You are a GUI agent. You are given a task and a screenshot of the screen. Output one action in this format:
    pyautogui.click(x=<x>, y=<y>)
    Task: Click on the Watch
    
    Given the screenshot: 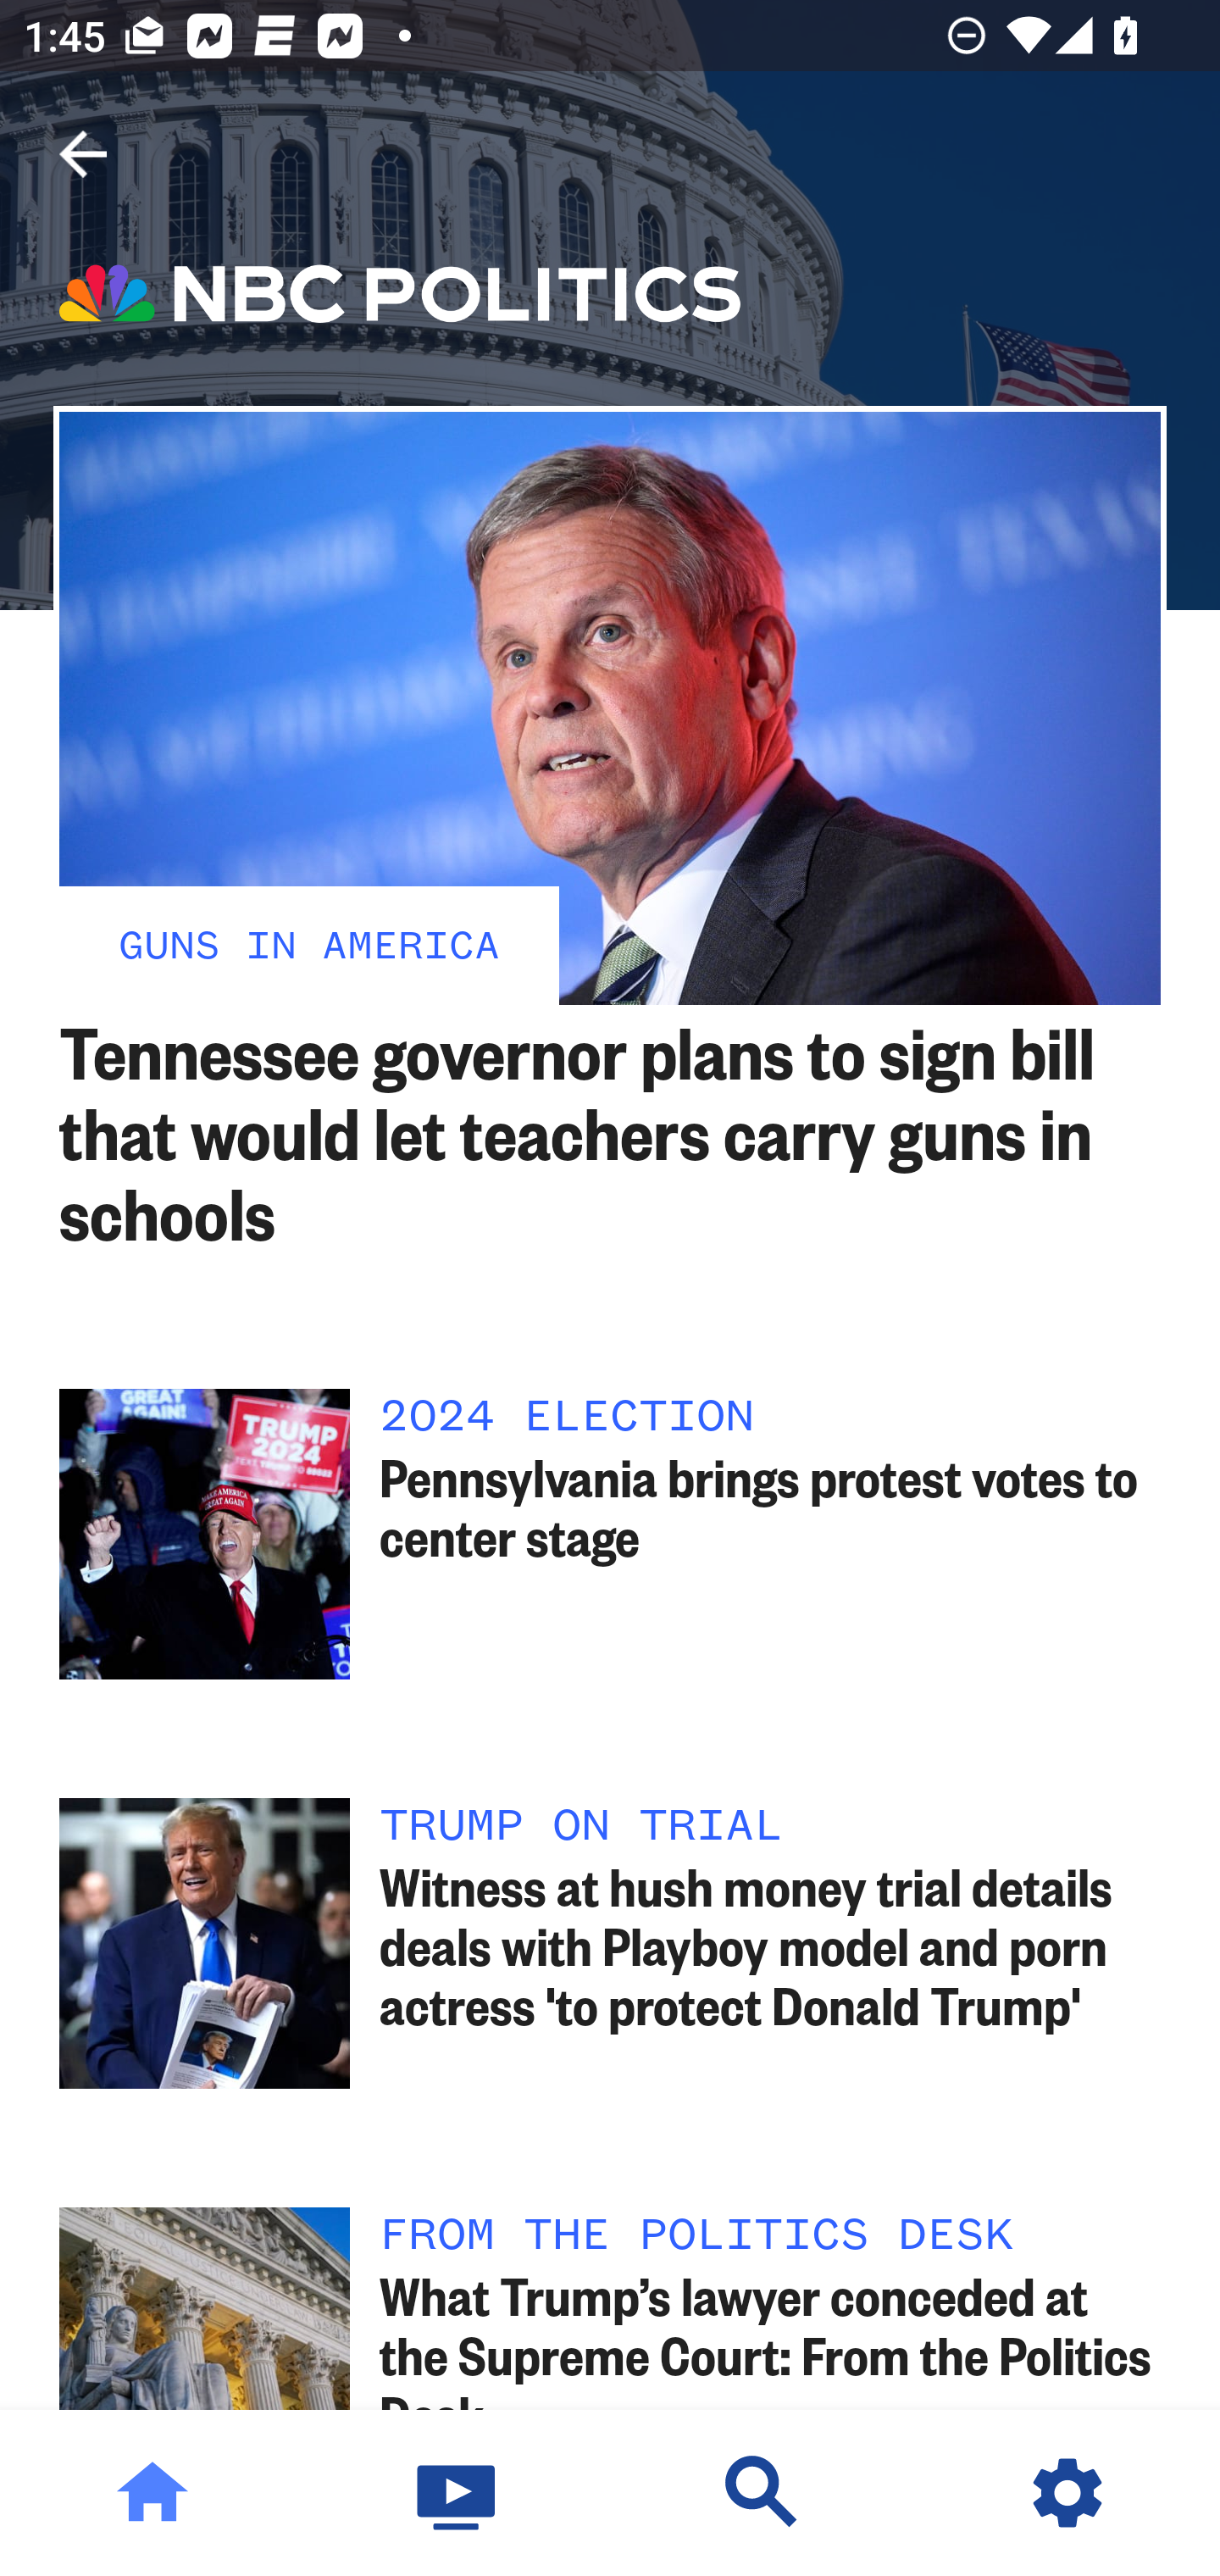 What is the action you would take?
    pyautogui.click(x=457, y=2493)
    